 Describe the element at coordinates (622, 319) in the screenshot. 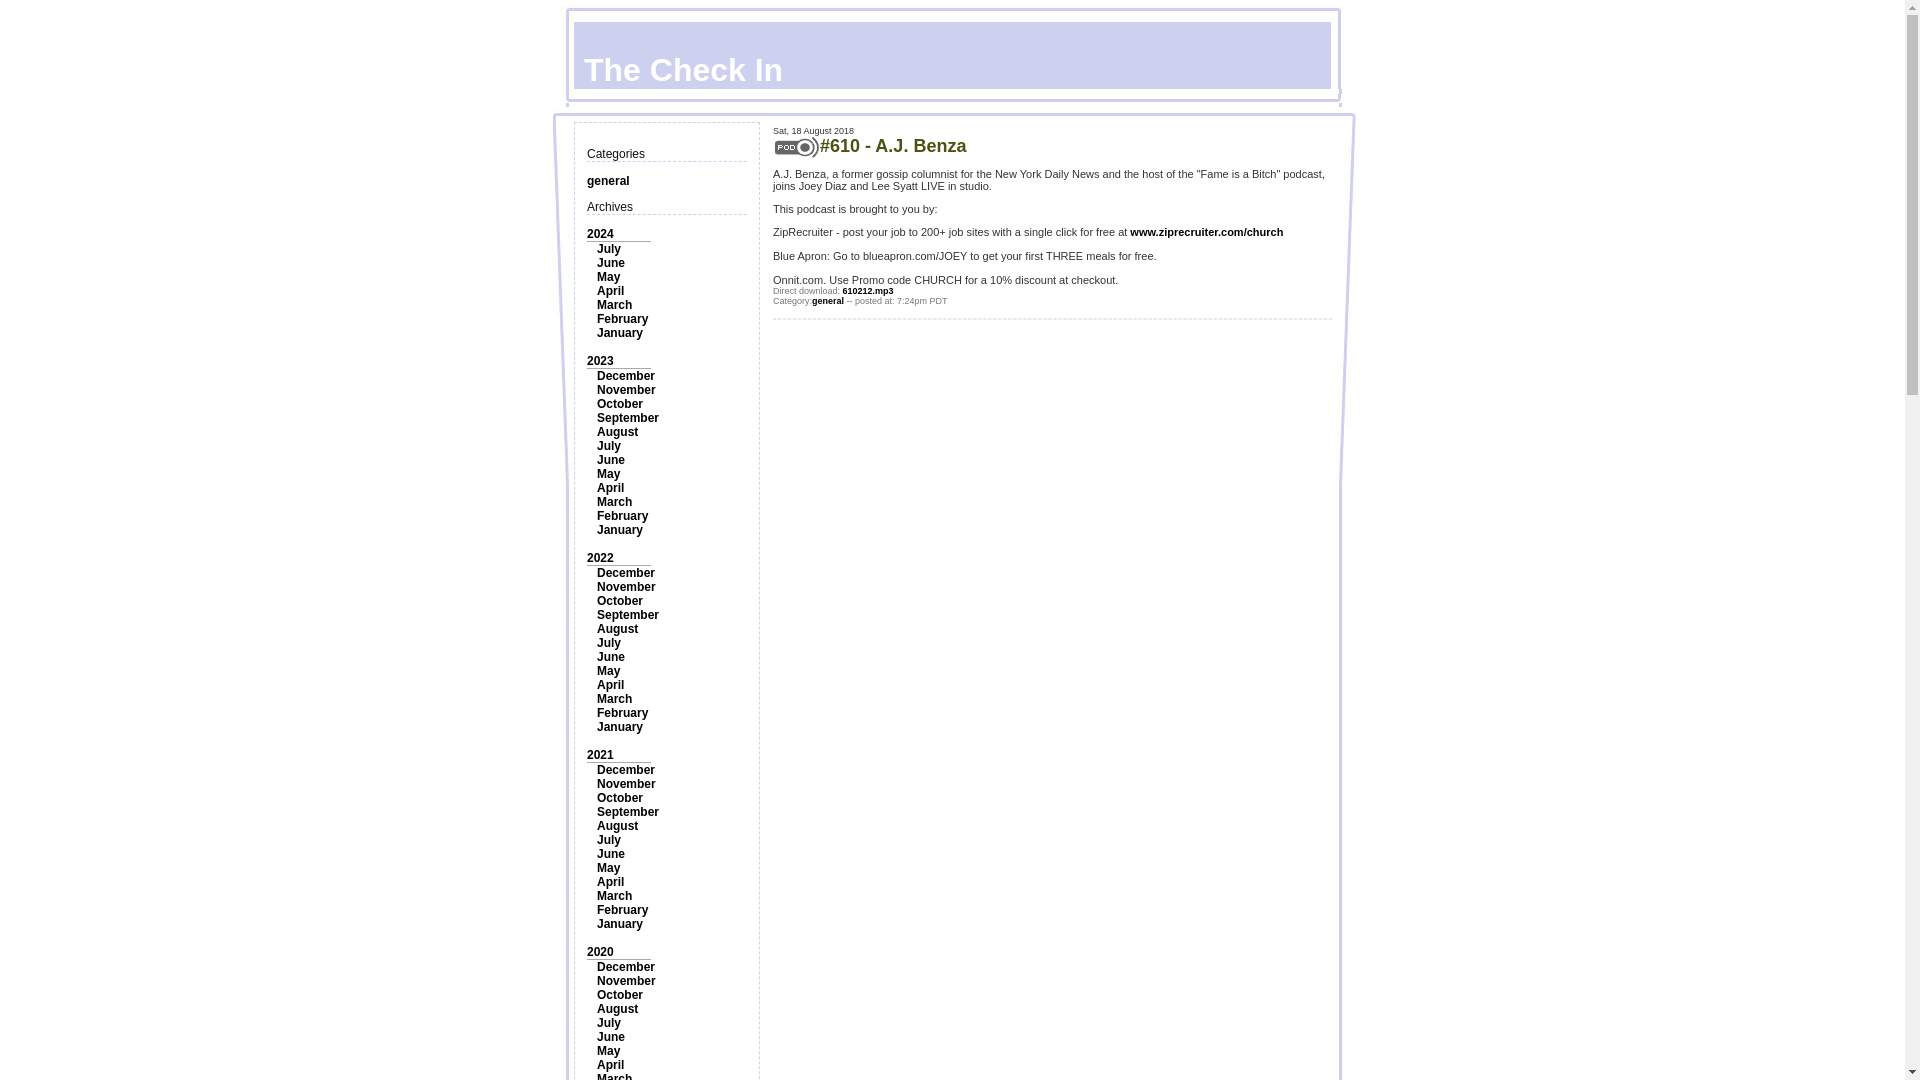

I see `February` at that location.